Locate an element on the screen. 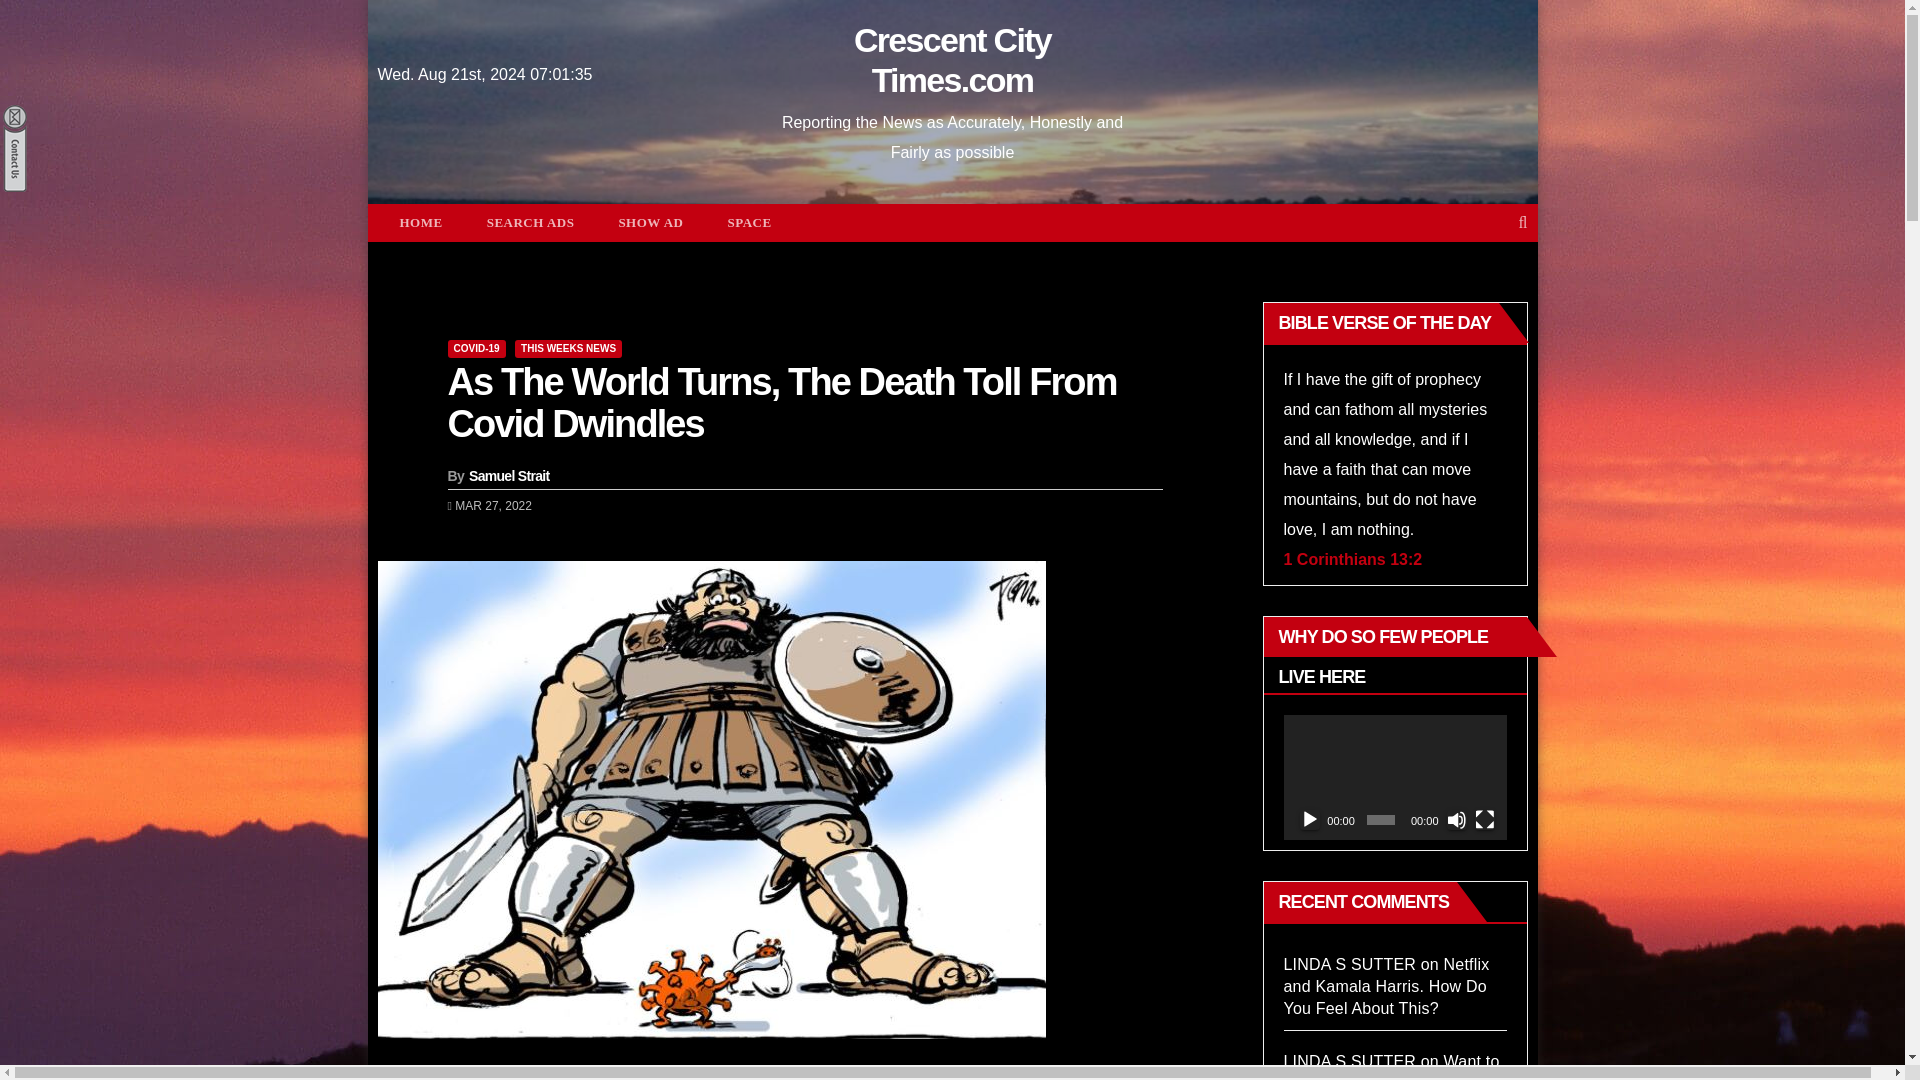  As The World Turns, The Death Toll From Covid Dwindles is located at coordinates (782, 402).